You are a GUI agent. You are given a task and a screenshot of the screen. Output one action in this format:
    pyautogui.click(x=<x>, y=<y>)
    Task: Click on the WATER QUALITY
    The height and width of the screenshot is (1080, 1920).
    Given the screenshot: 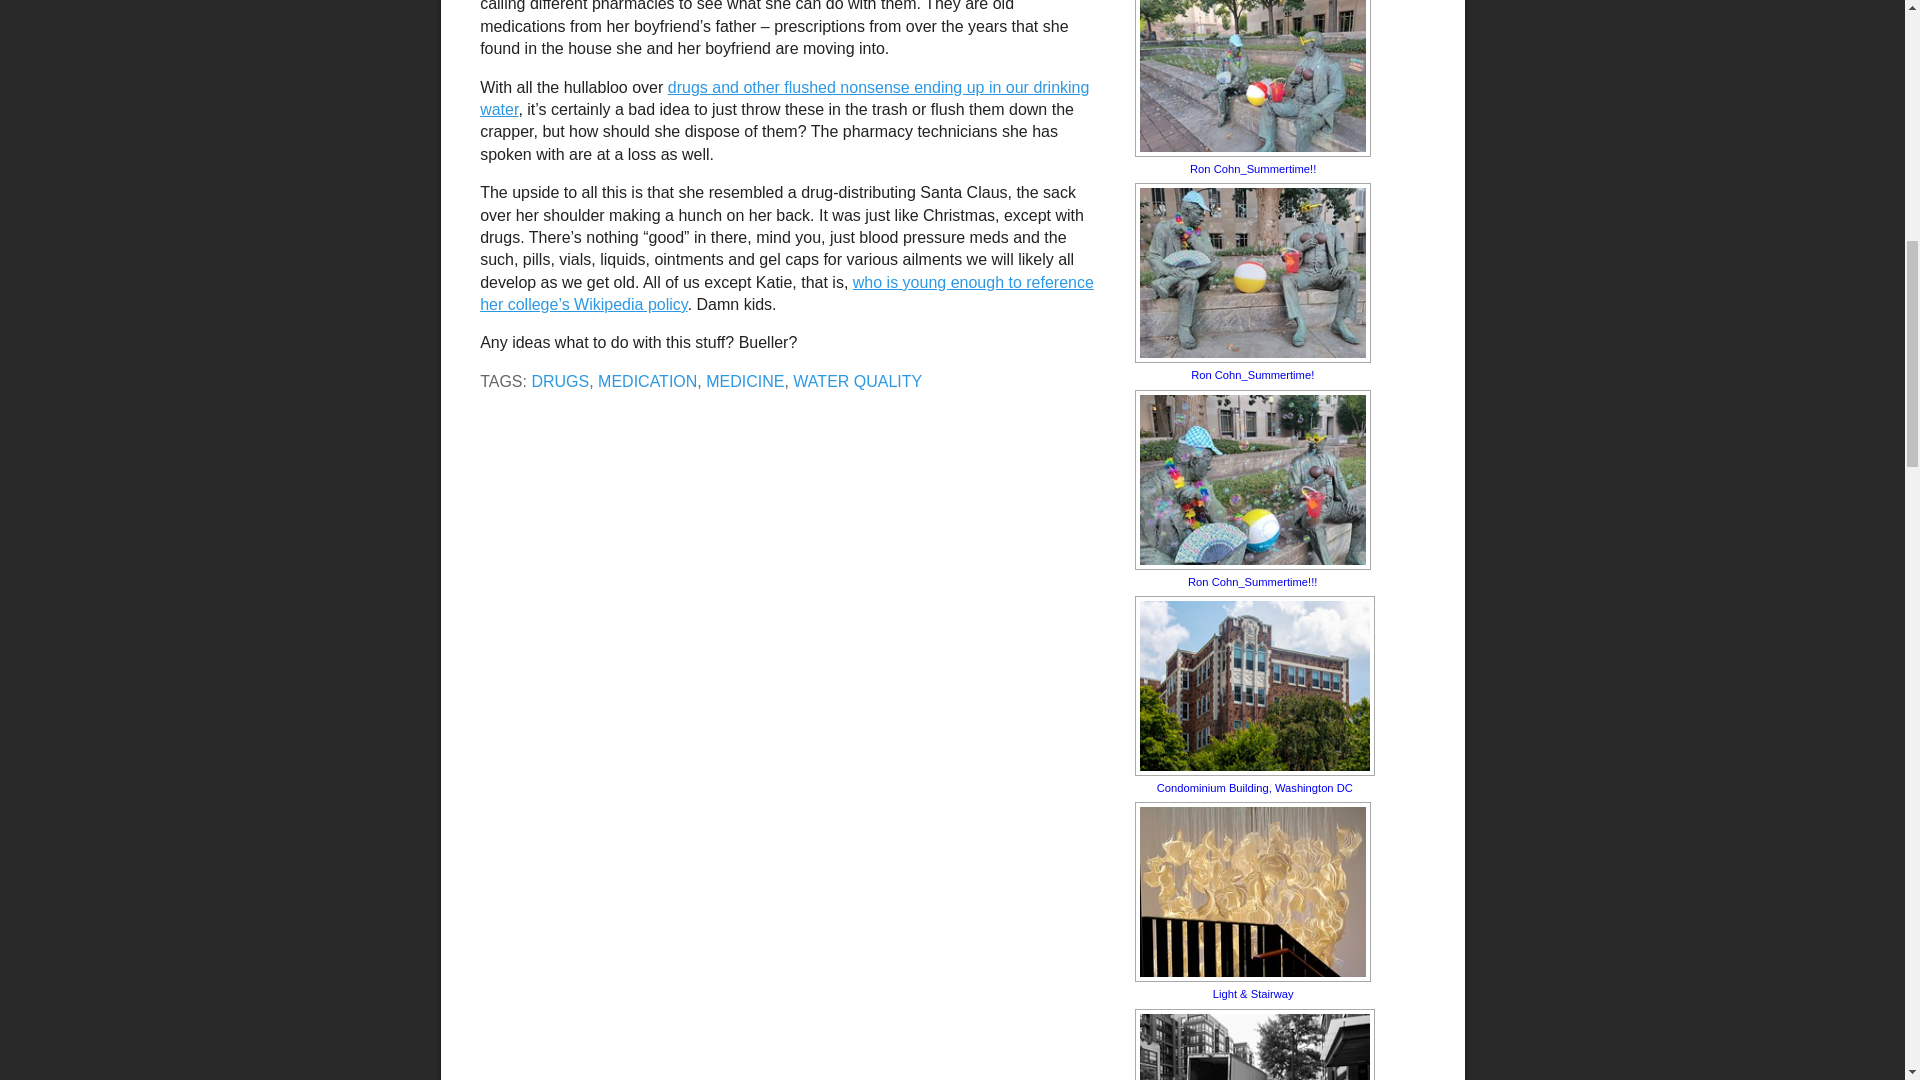 What is the action you would take?
    pyautogui.click(x=856, y=380)
    